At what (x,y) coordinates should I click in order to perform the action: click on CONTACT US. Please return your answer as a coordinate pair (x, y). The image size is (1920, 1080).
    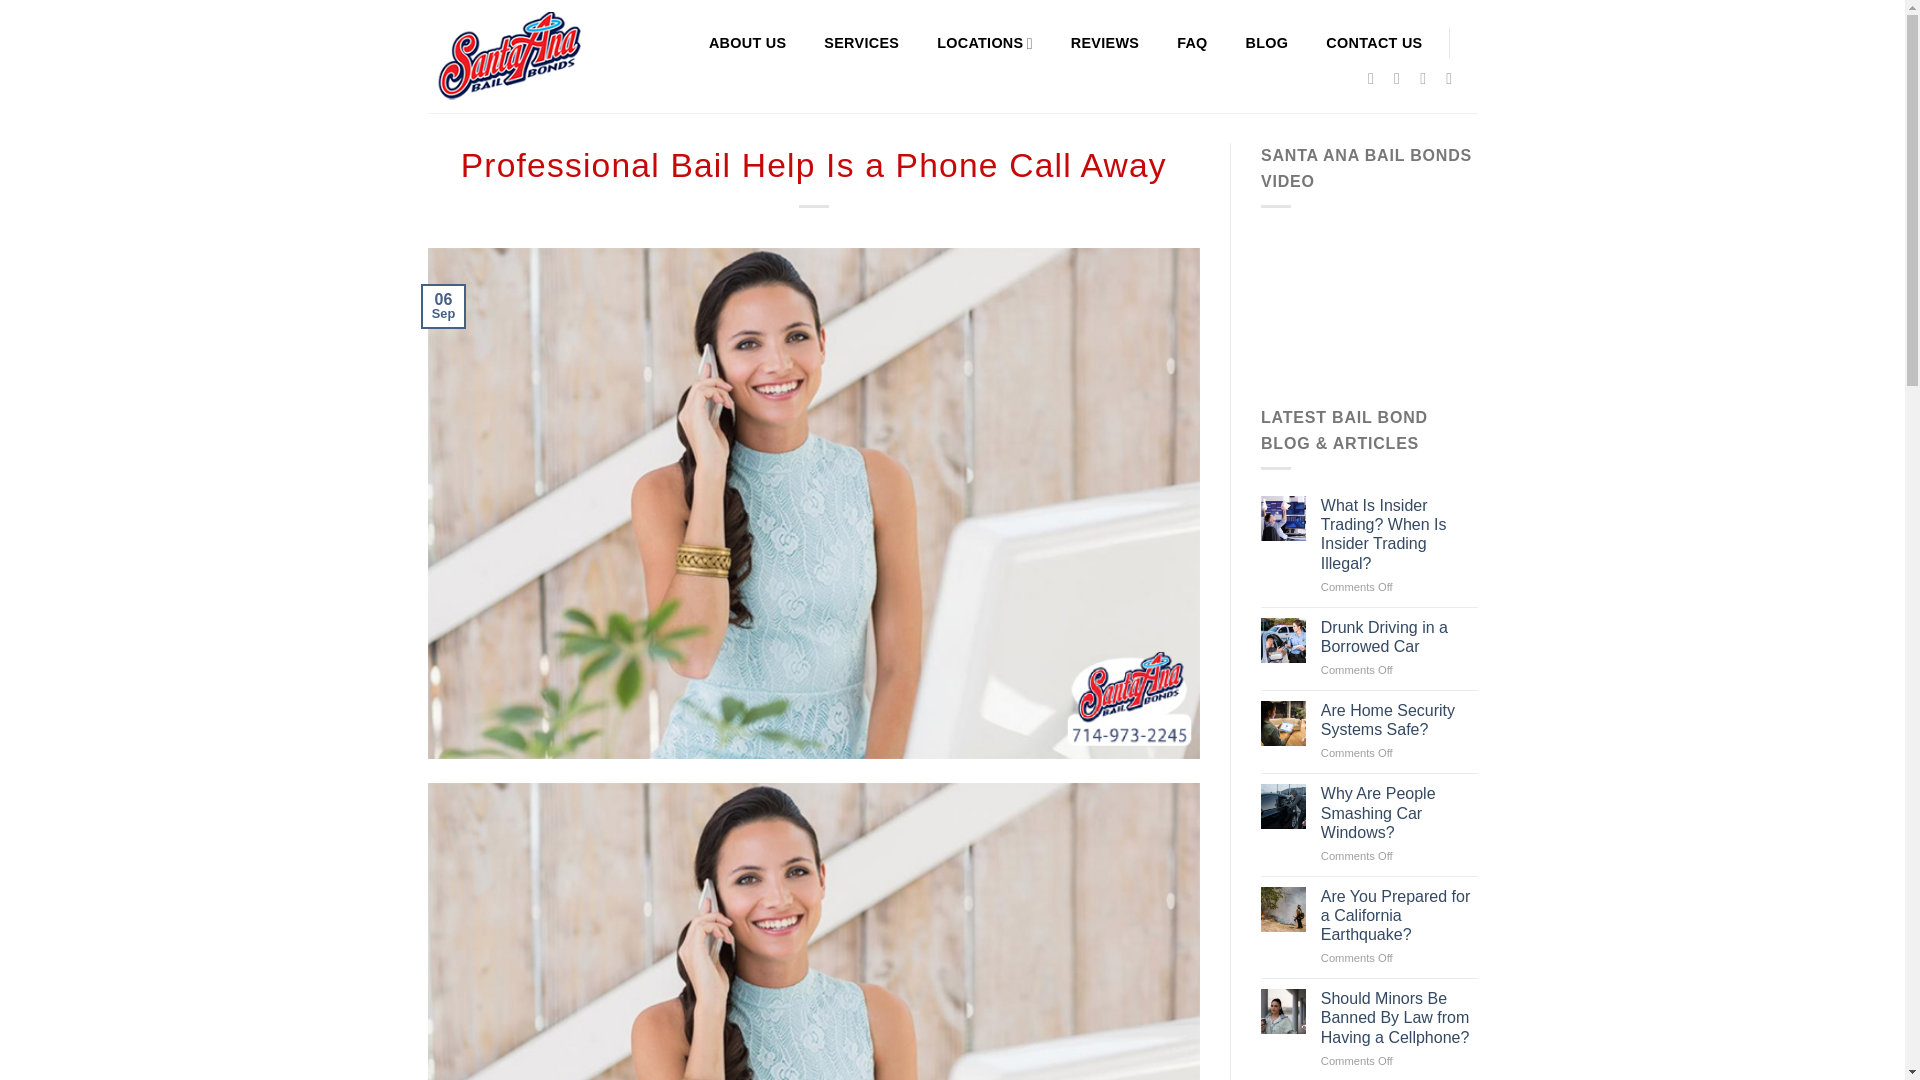
    Looking at the image, I should click on (1374, 42).